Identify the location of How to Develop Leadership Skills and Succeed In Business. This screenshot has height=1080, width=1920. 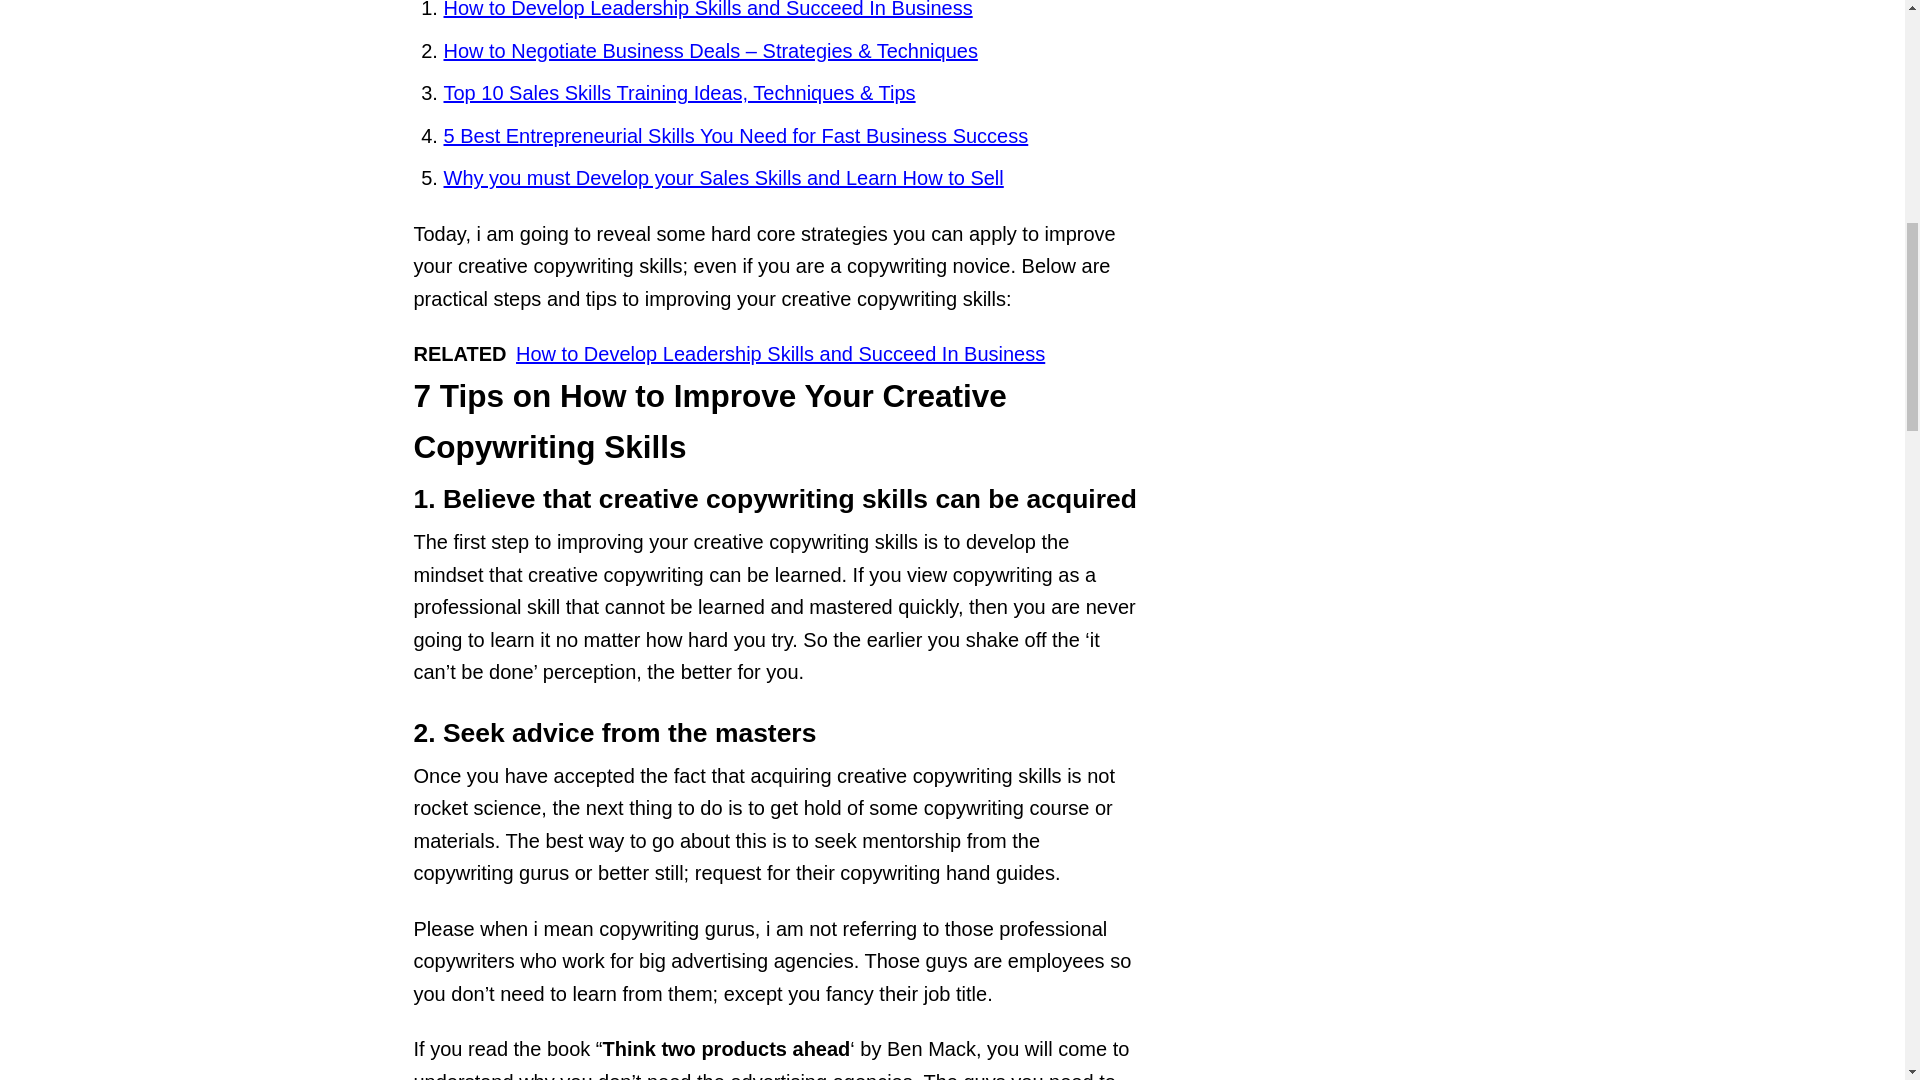
(780, 354).